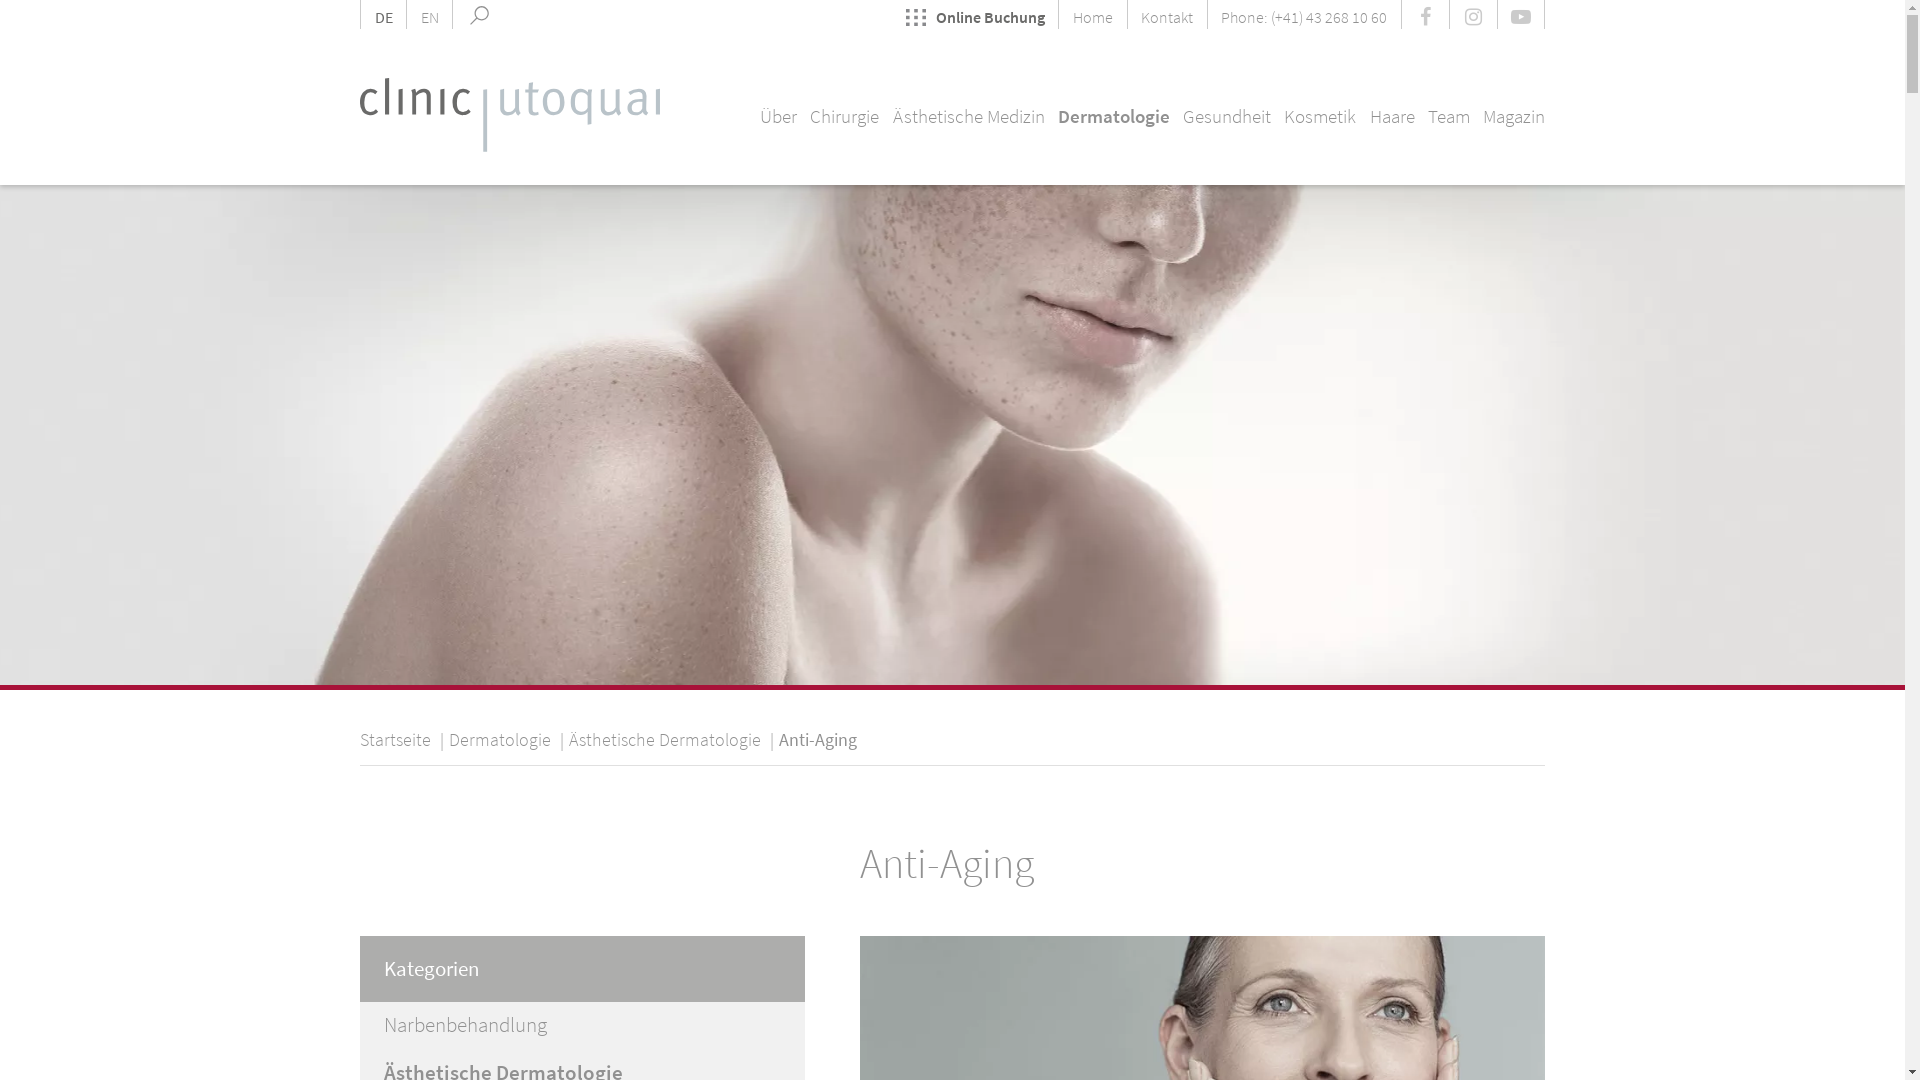  Describe the element at coordinates (1227, 116) in the screenshot. I see `Gesundheit` at that location.